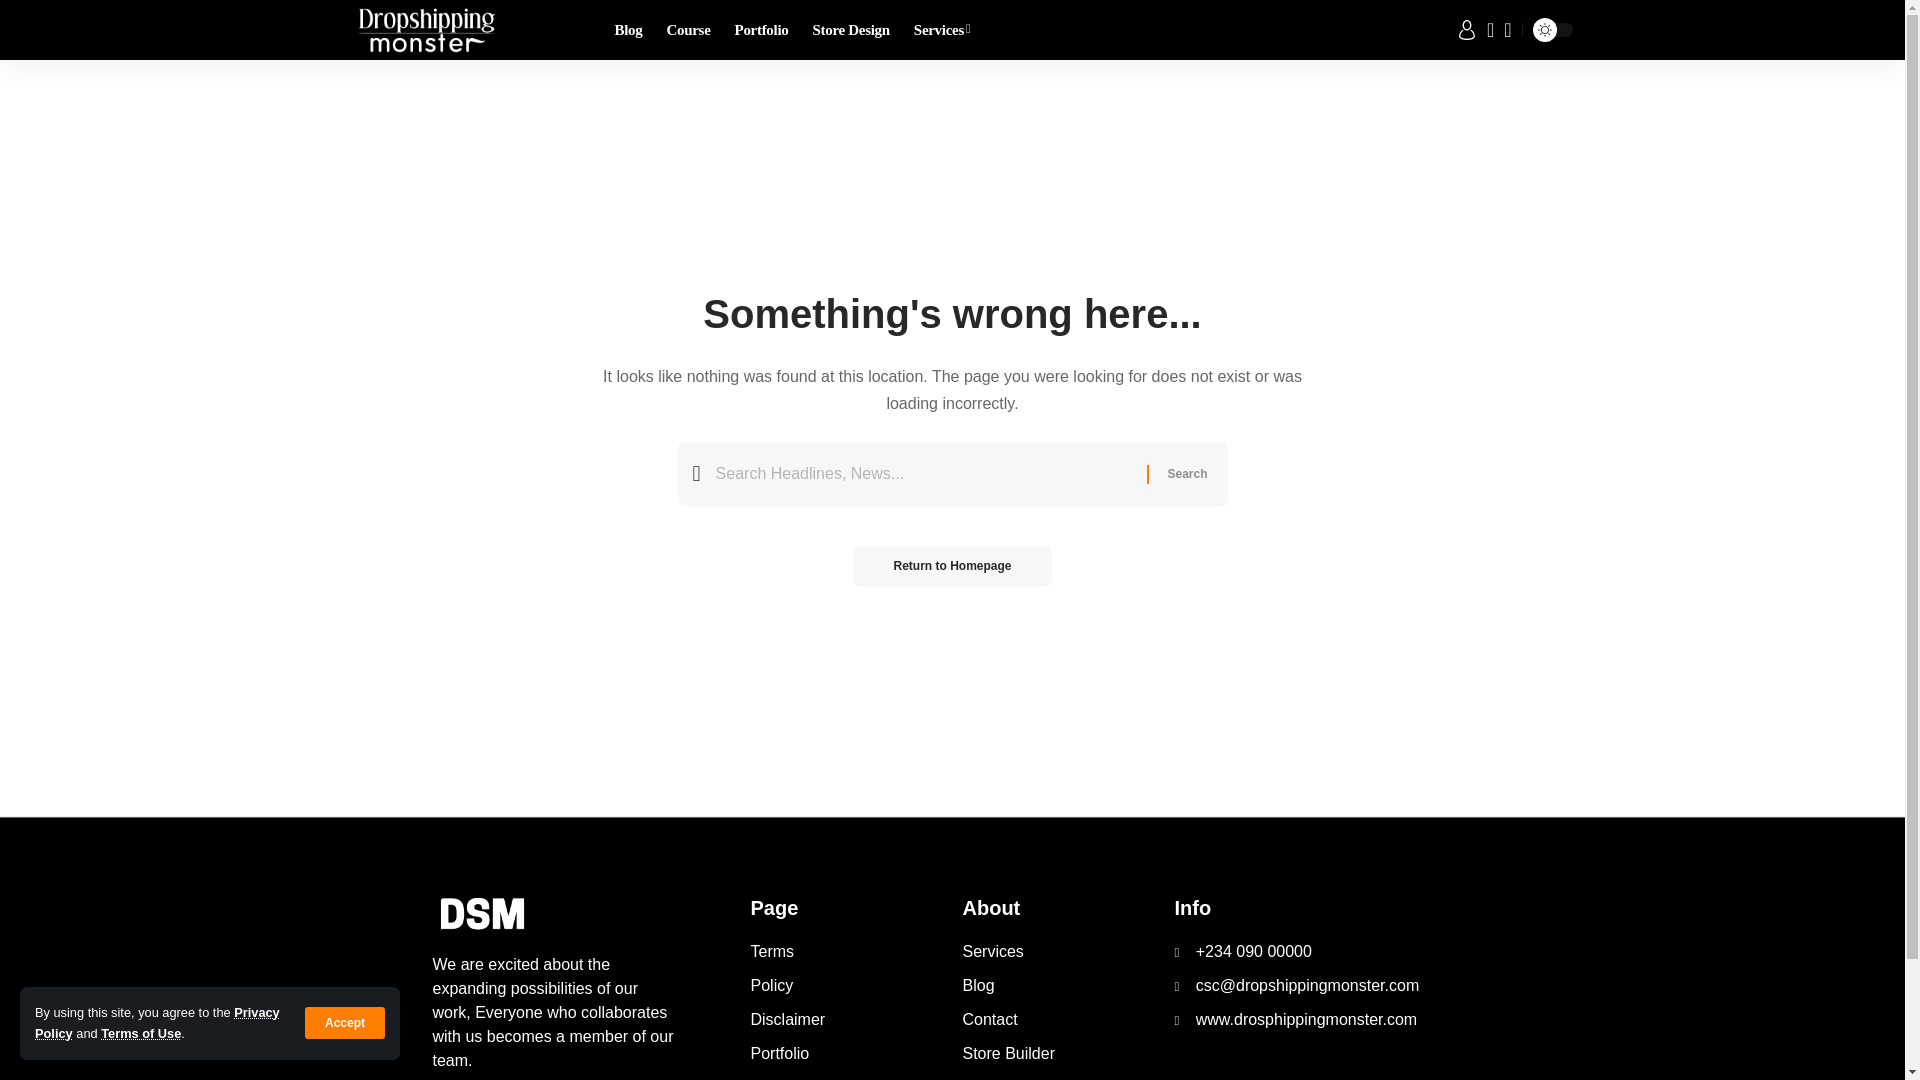 This screenshot has height=1080, width=1920. Describe the element at coordinates (1186, 474) in the screenshot. I see `Search` at that location.